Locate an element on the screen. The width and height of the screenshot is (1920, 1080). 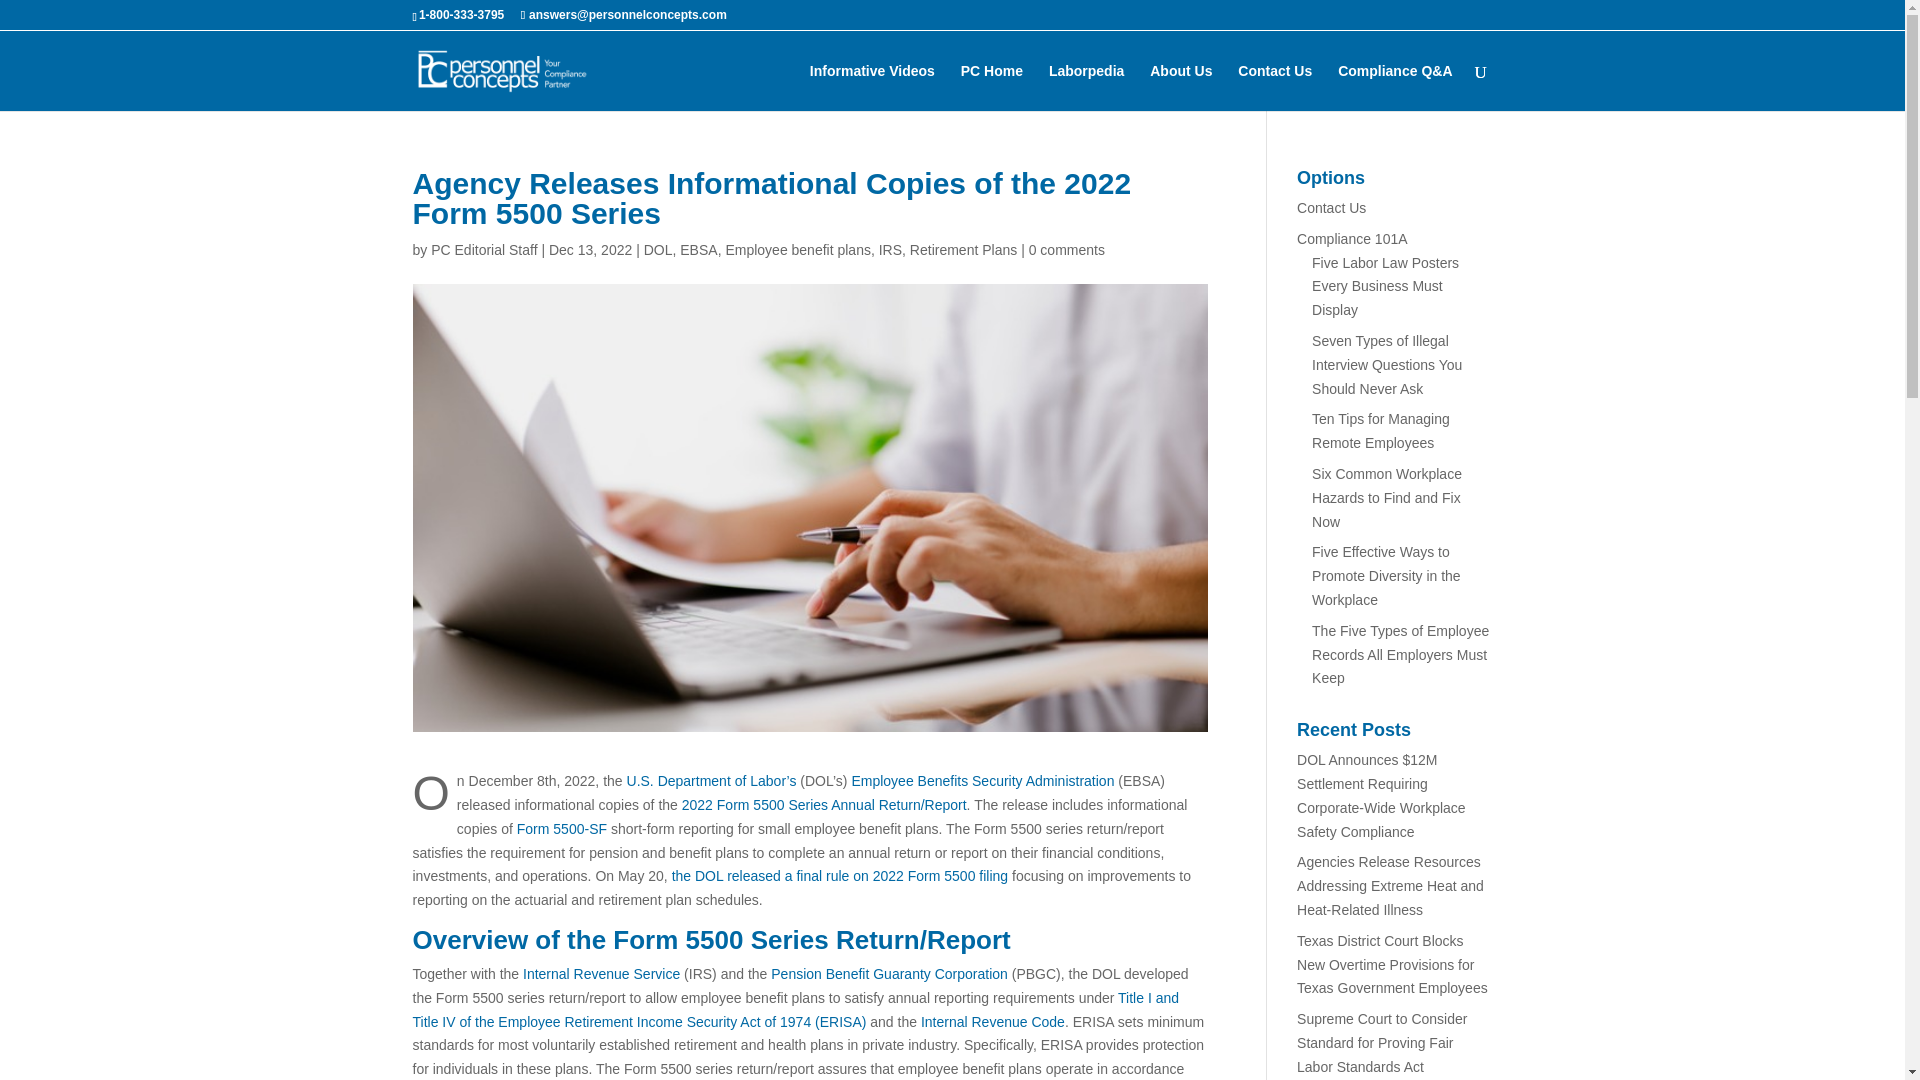
Contact Us is located at coordinates (1274, 87).